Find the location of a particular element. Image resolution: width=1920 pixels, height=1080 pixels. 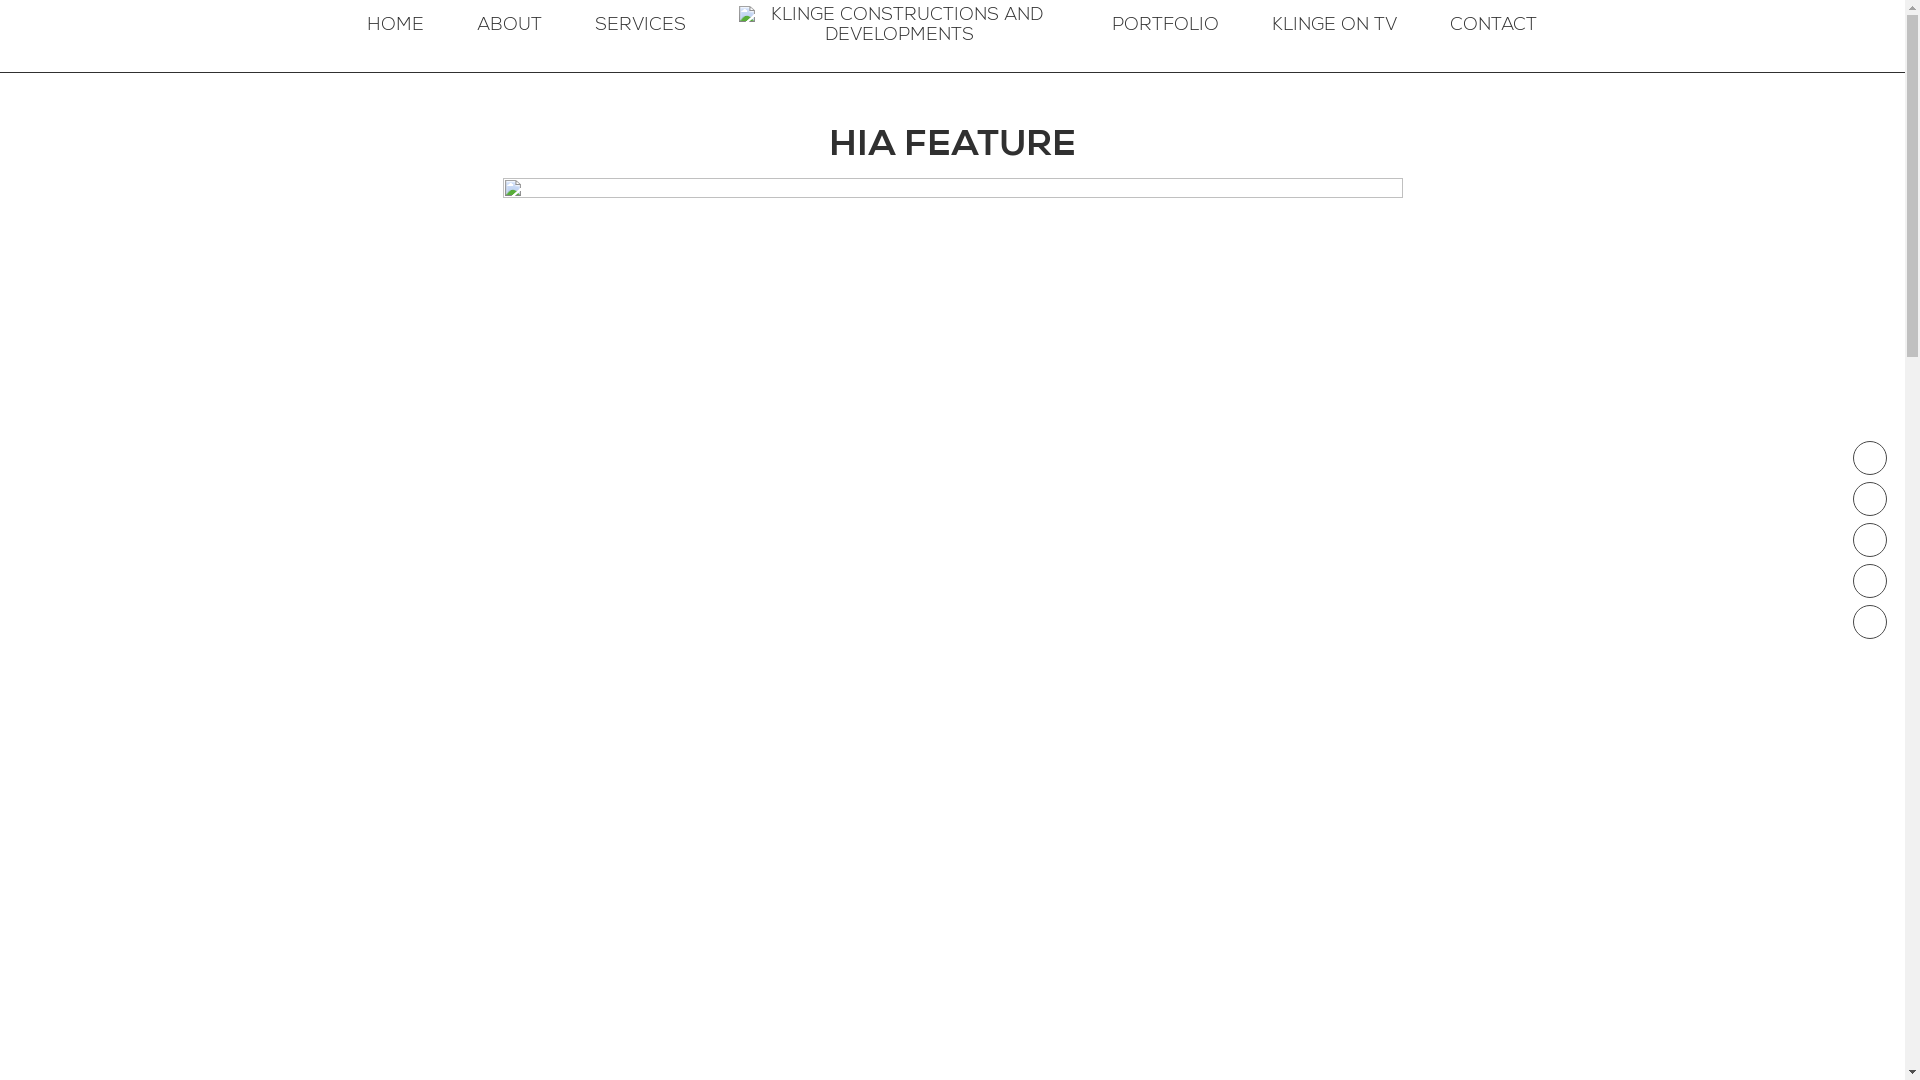

Instagram is located at coordinates (1870, 499).